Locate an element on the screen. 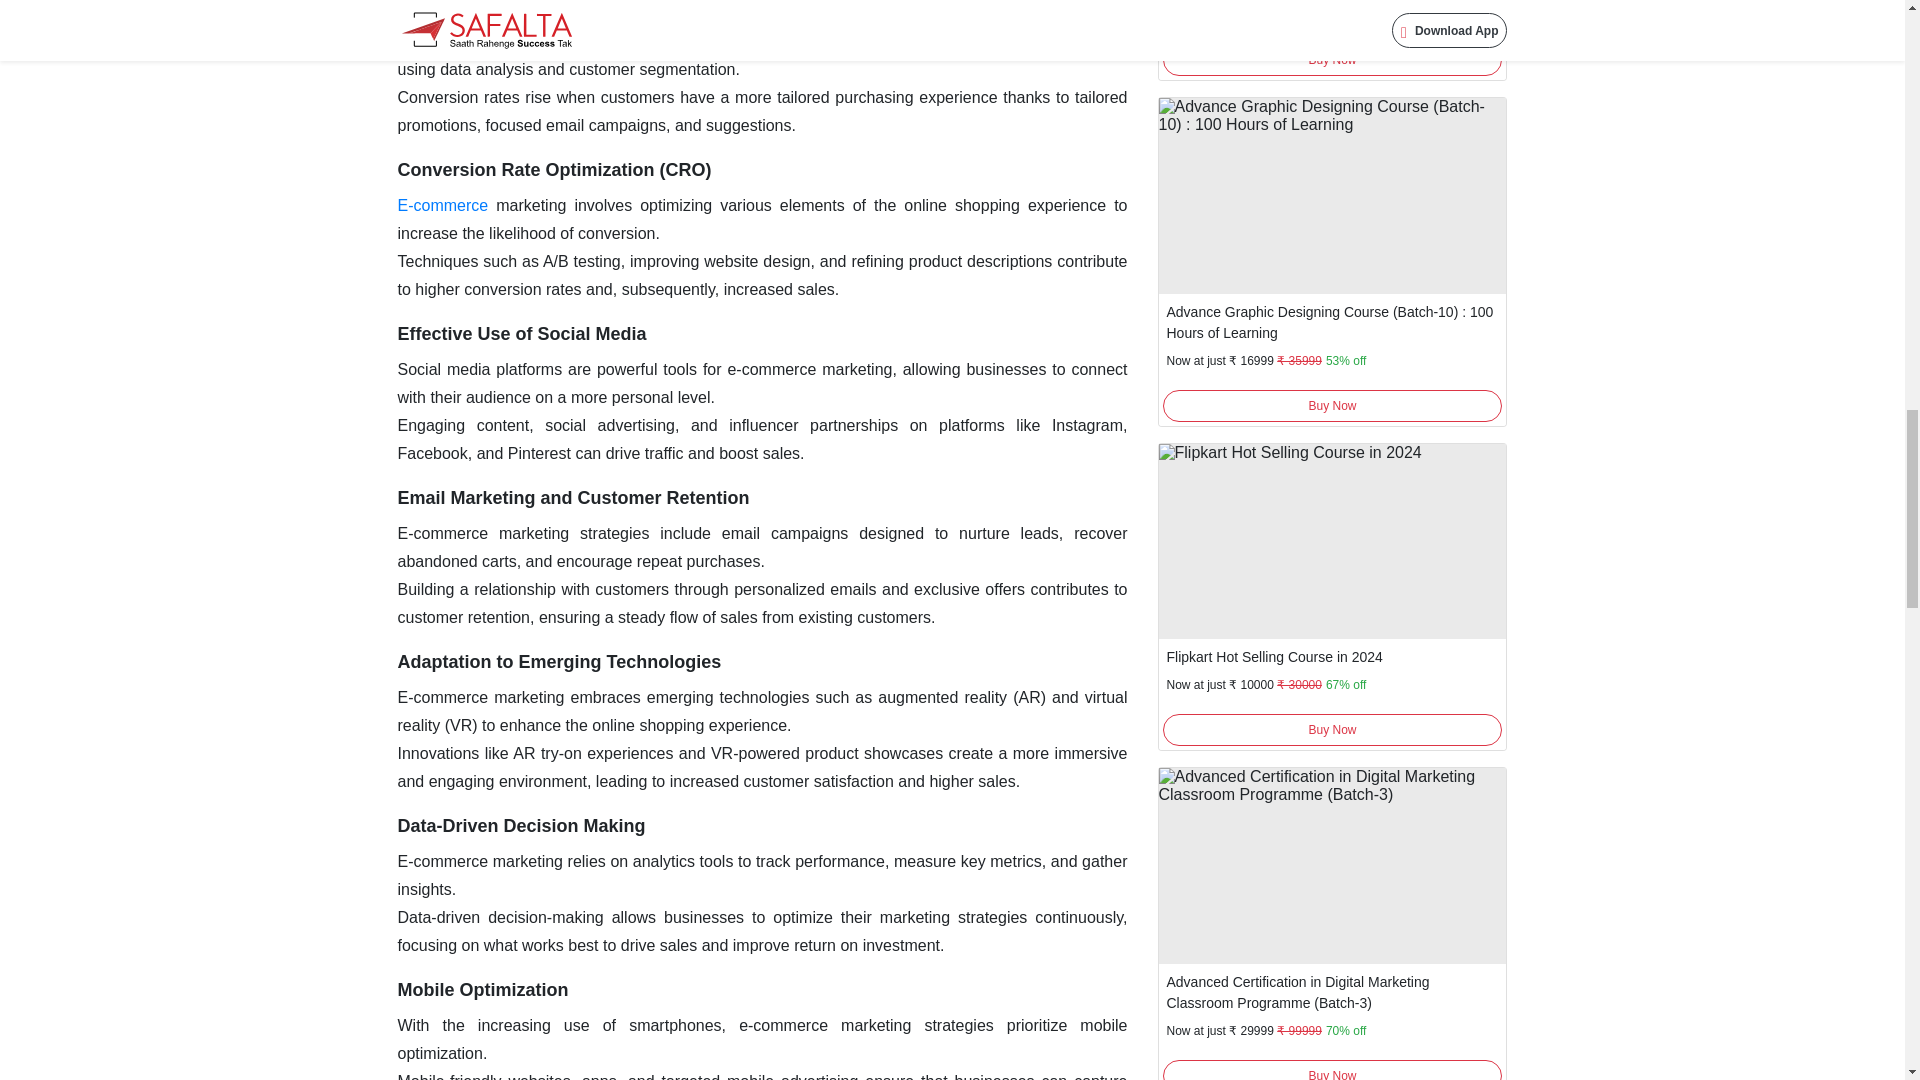 This screenshot has width=1920, height=1080. E-commerce is located at coordinates (443, 204).